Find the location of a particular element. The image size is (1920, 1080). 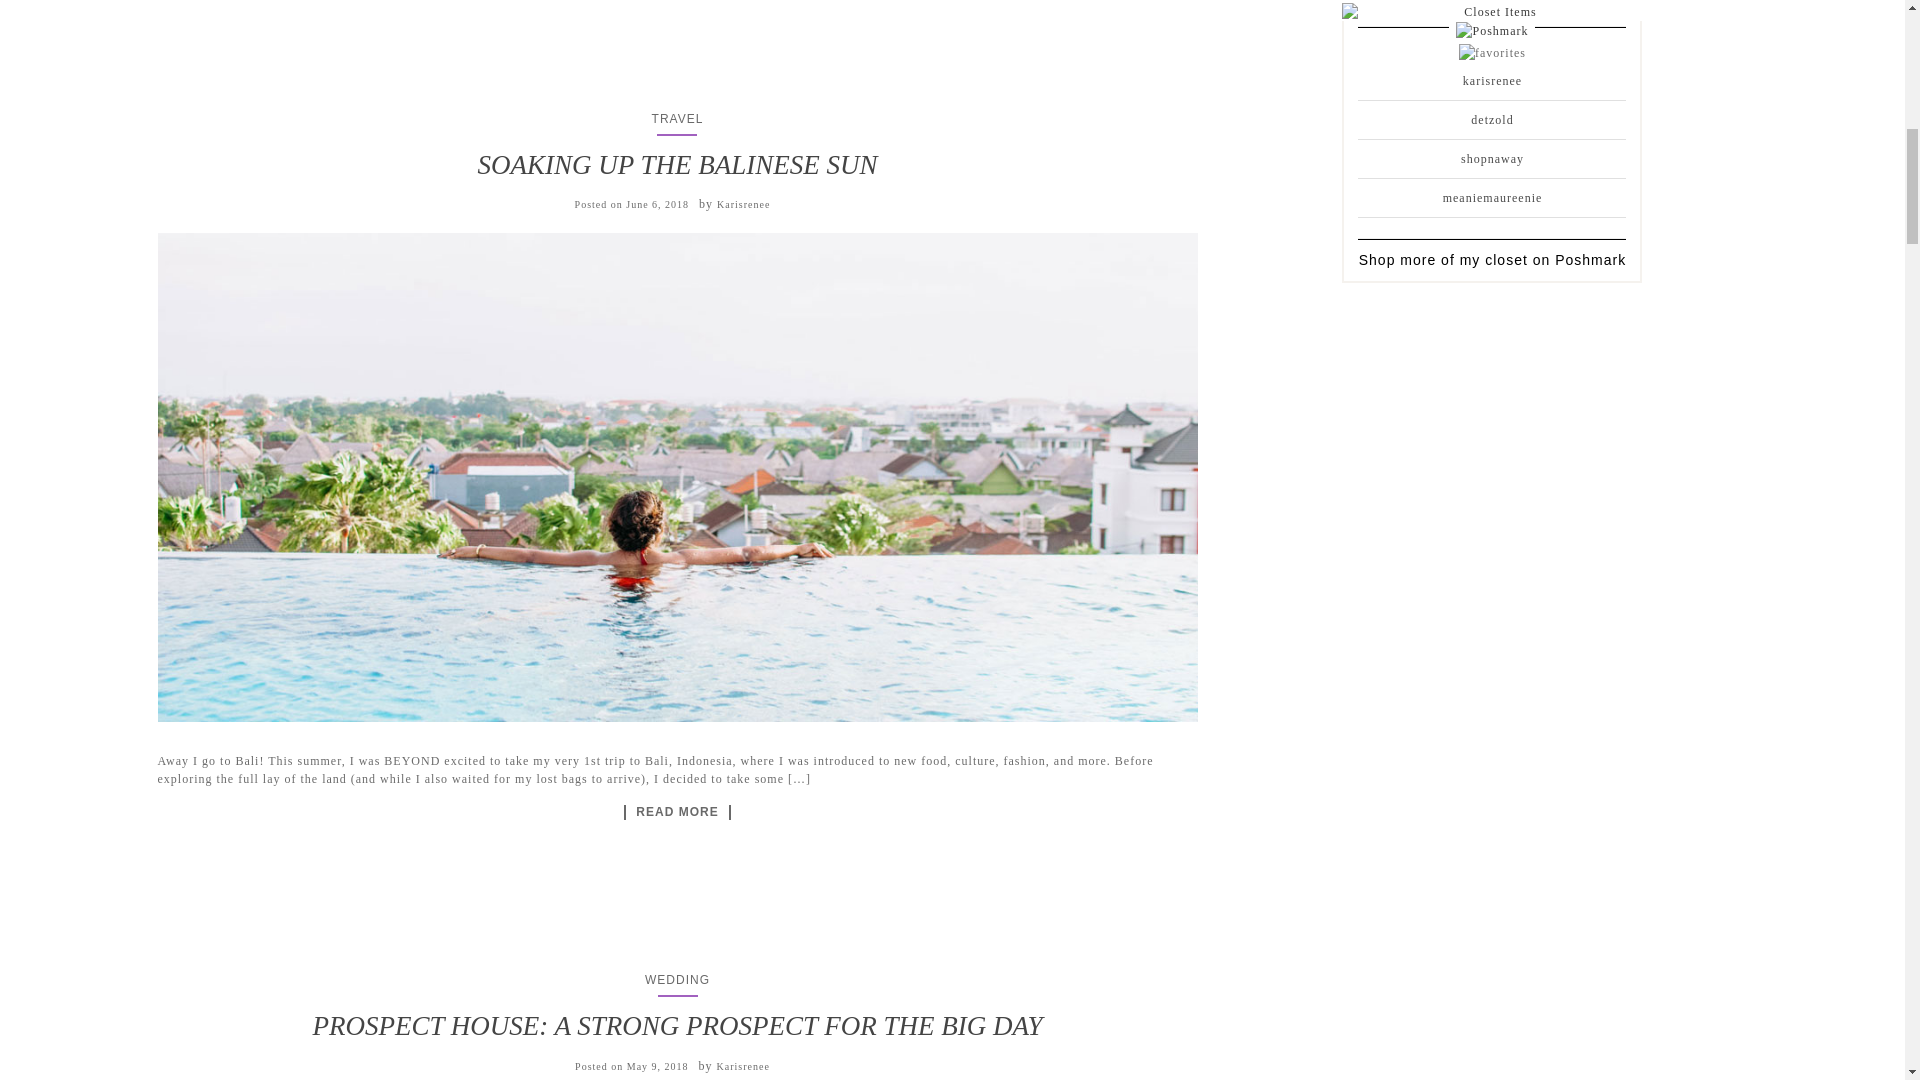

Soaking Up the Balinese Sun is located at coordinates (676, 811).